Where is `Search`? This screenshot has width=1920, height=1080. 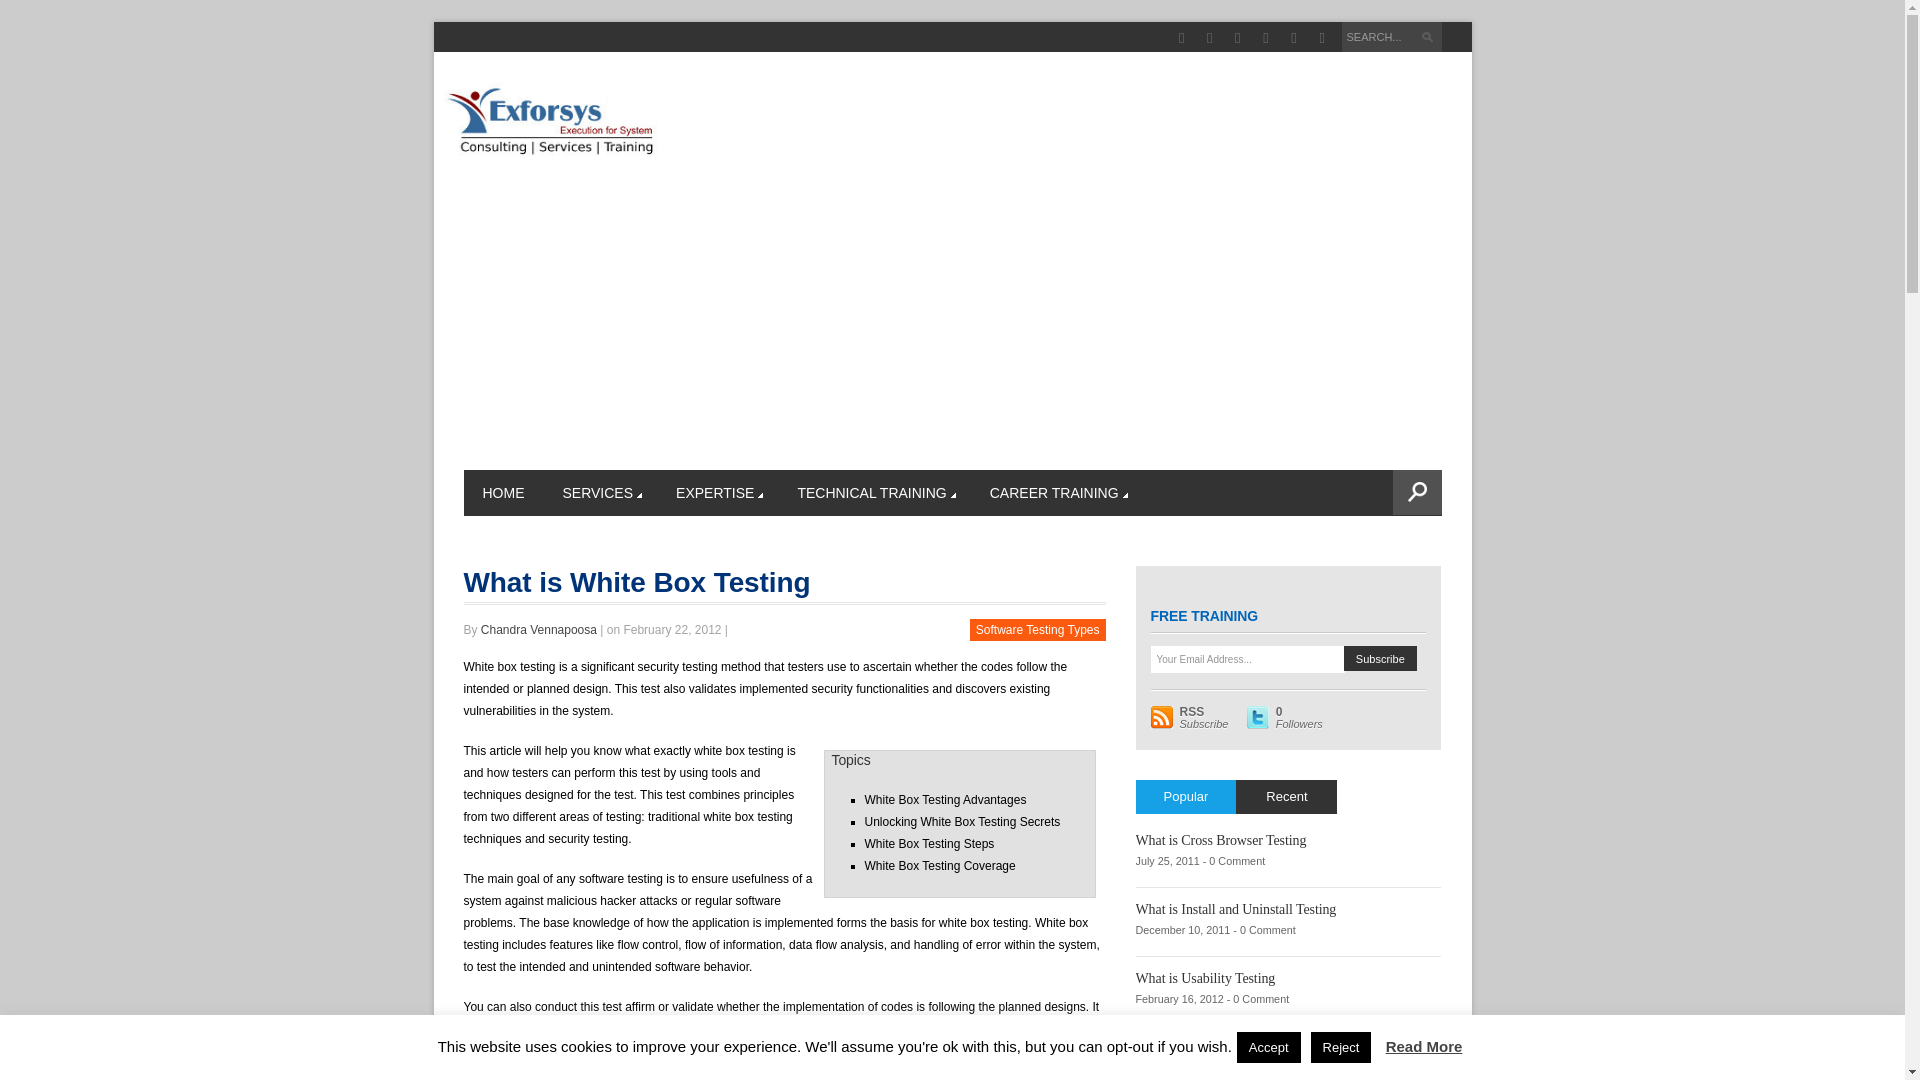
Search is located at coordinates (1430, 40).